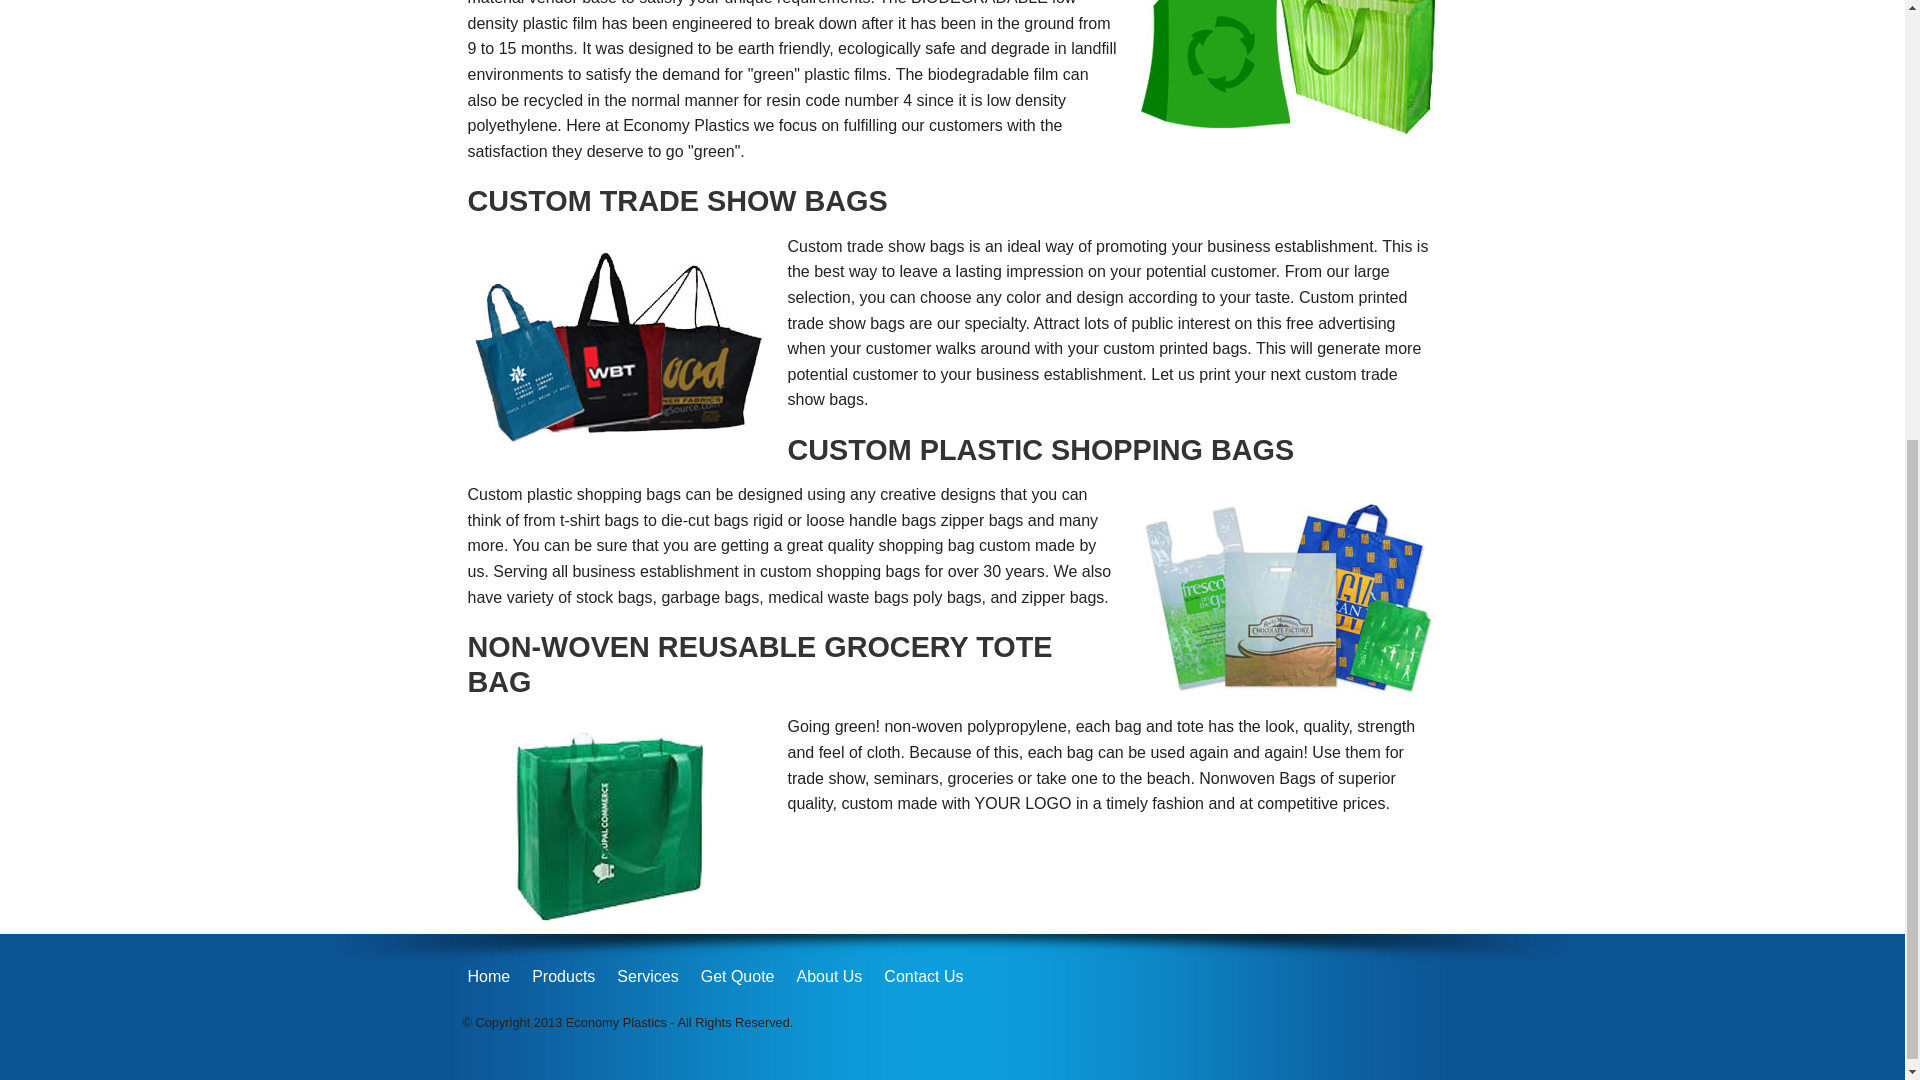 This screenshot has width=1920, height=1080. Describe the element at coordinates (646, 977) in the screenshot. I see `Services` at that location.